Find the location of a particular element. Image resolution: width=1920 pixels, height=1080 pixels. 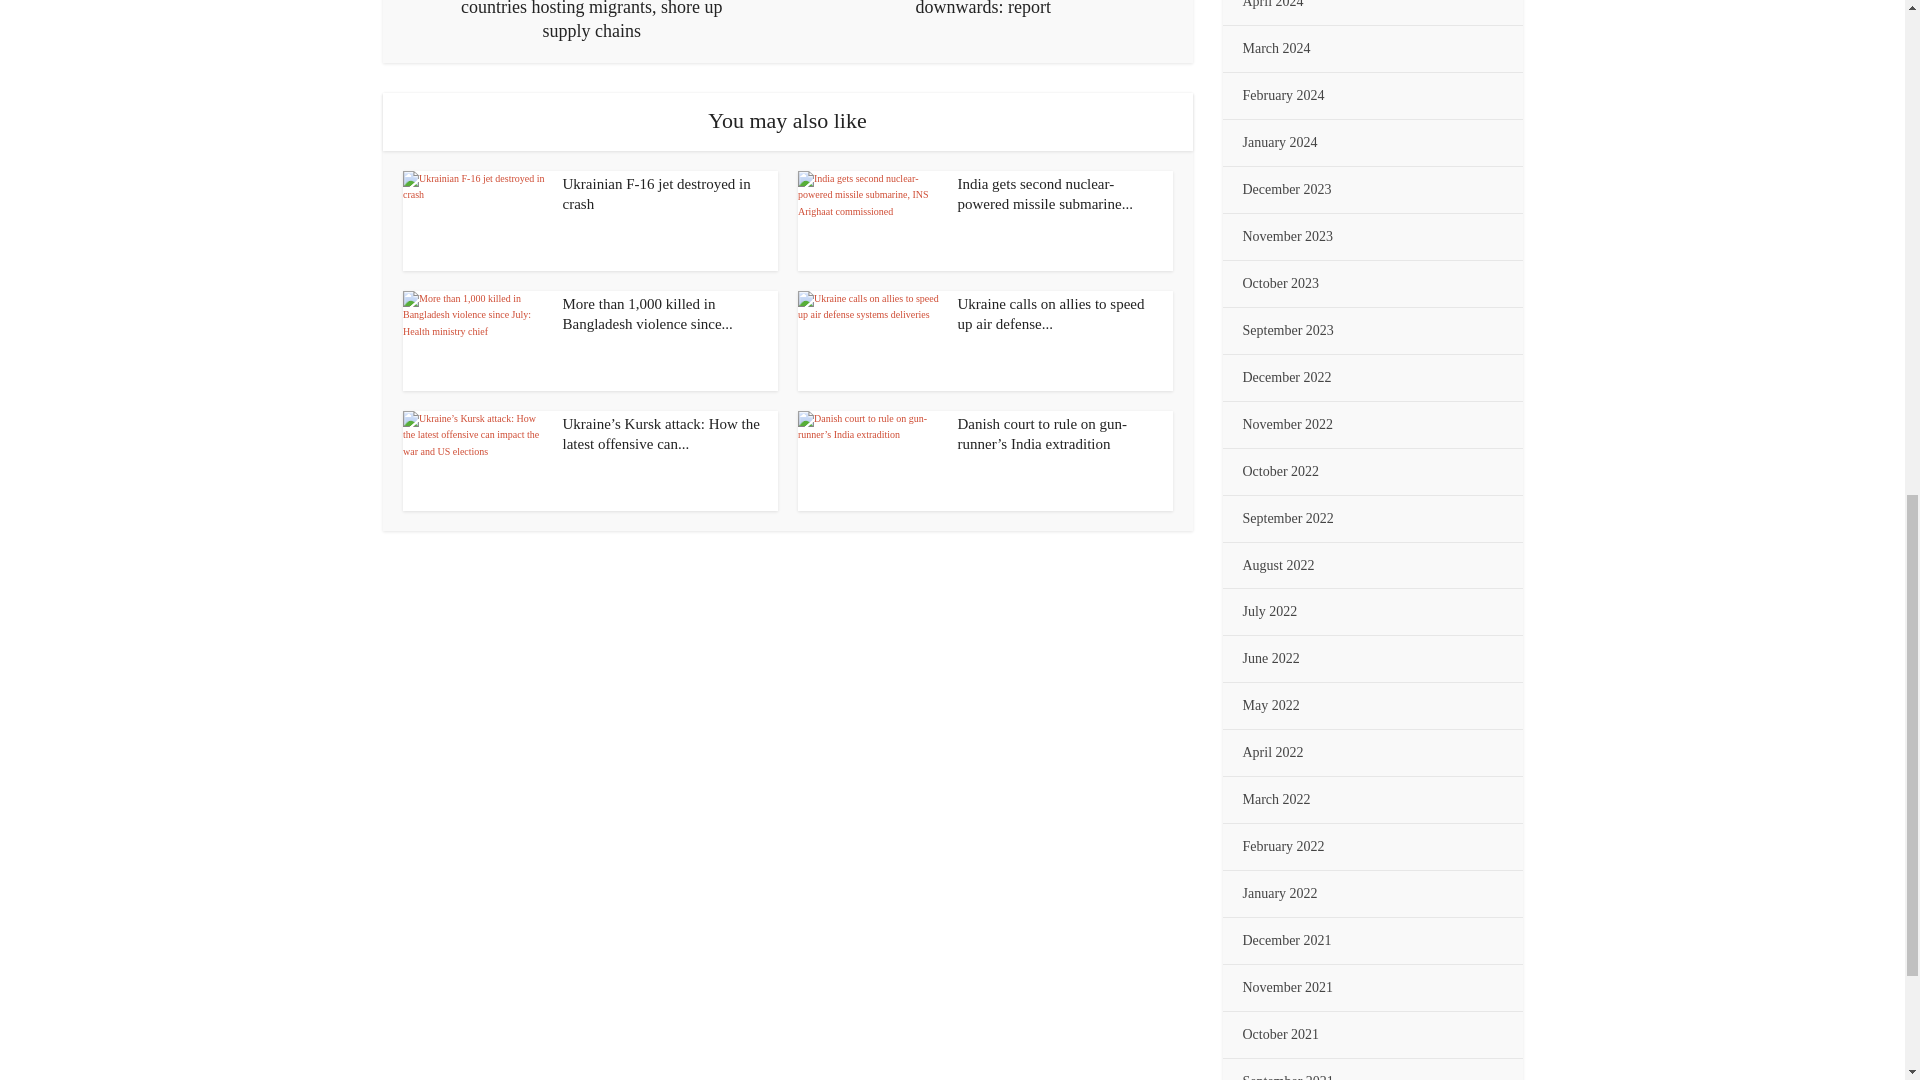

Democracy worldwide trending downwards: report is located at coordinates (982, 10).